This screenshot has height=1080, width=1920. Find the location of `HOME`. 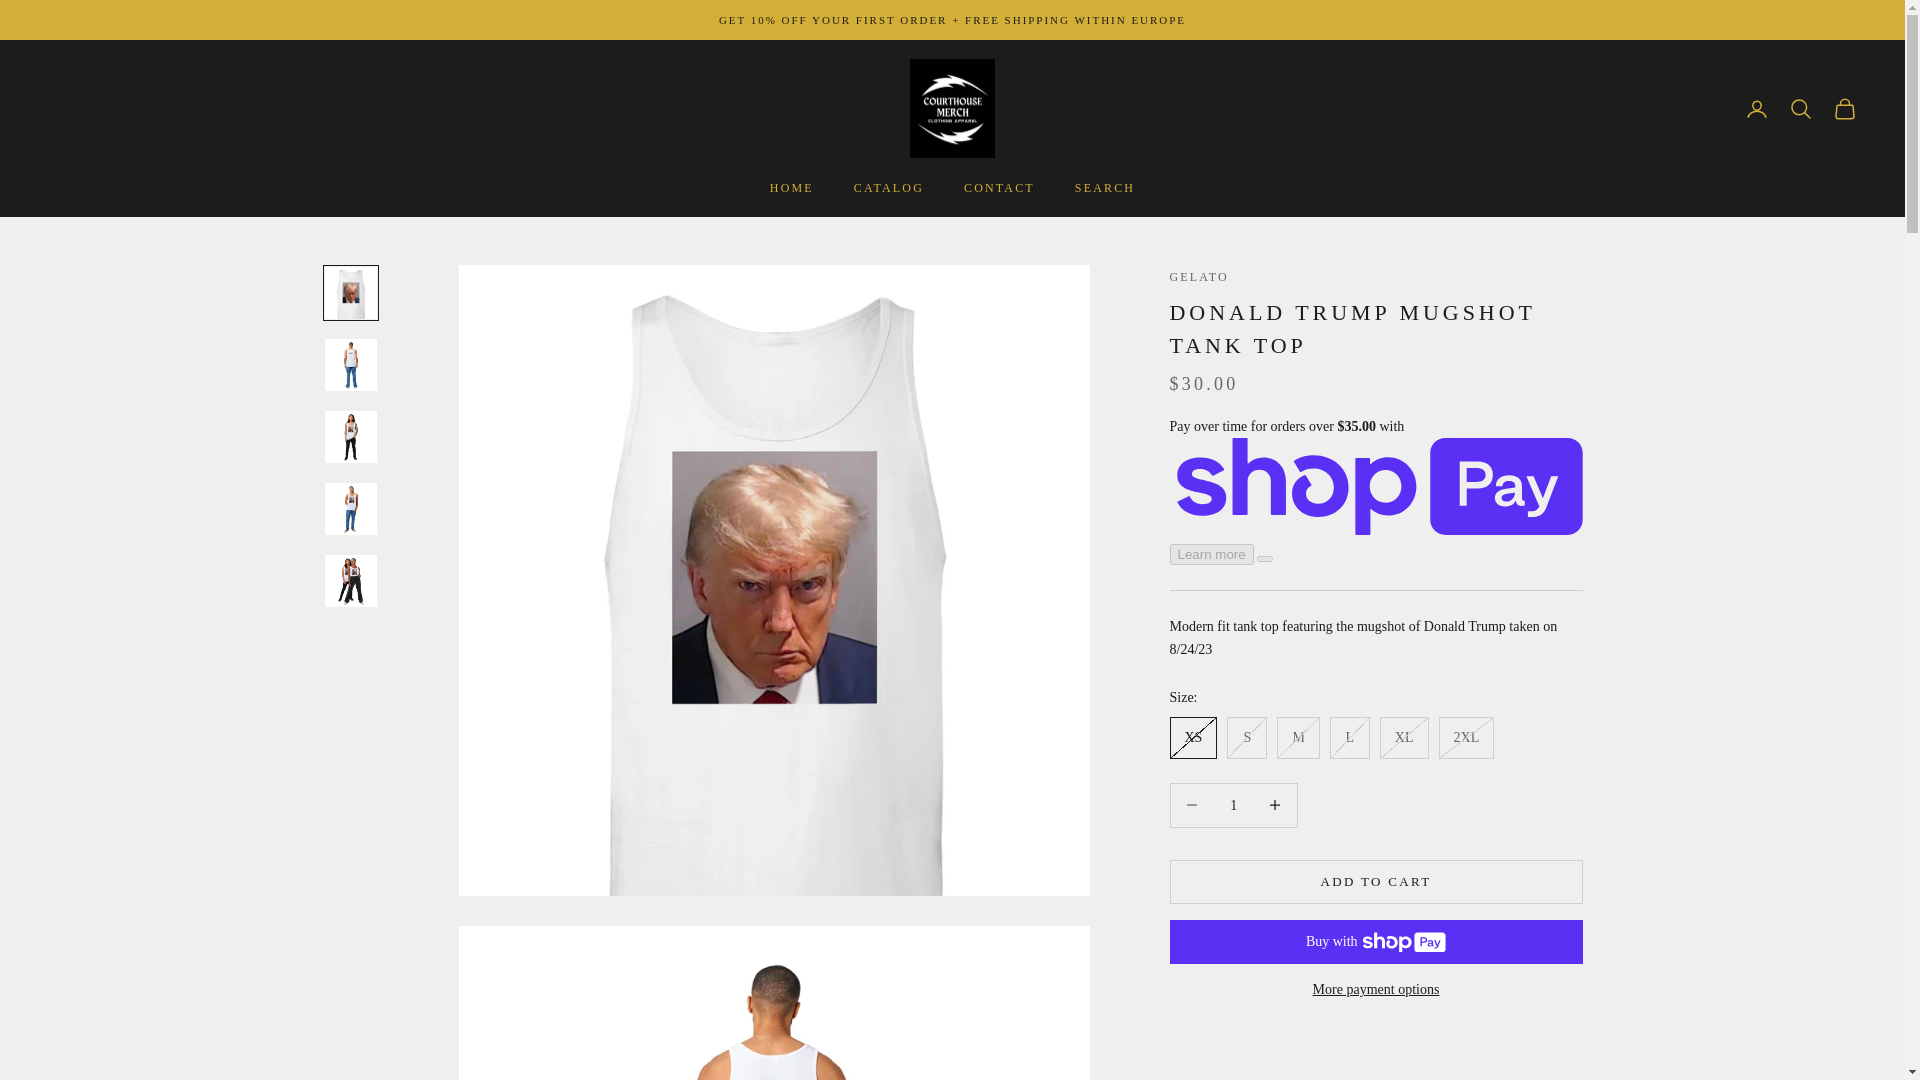

HOME is located at coordinates (792, 188).